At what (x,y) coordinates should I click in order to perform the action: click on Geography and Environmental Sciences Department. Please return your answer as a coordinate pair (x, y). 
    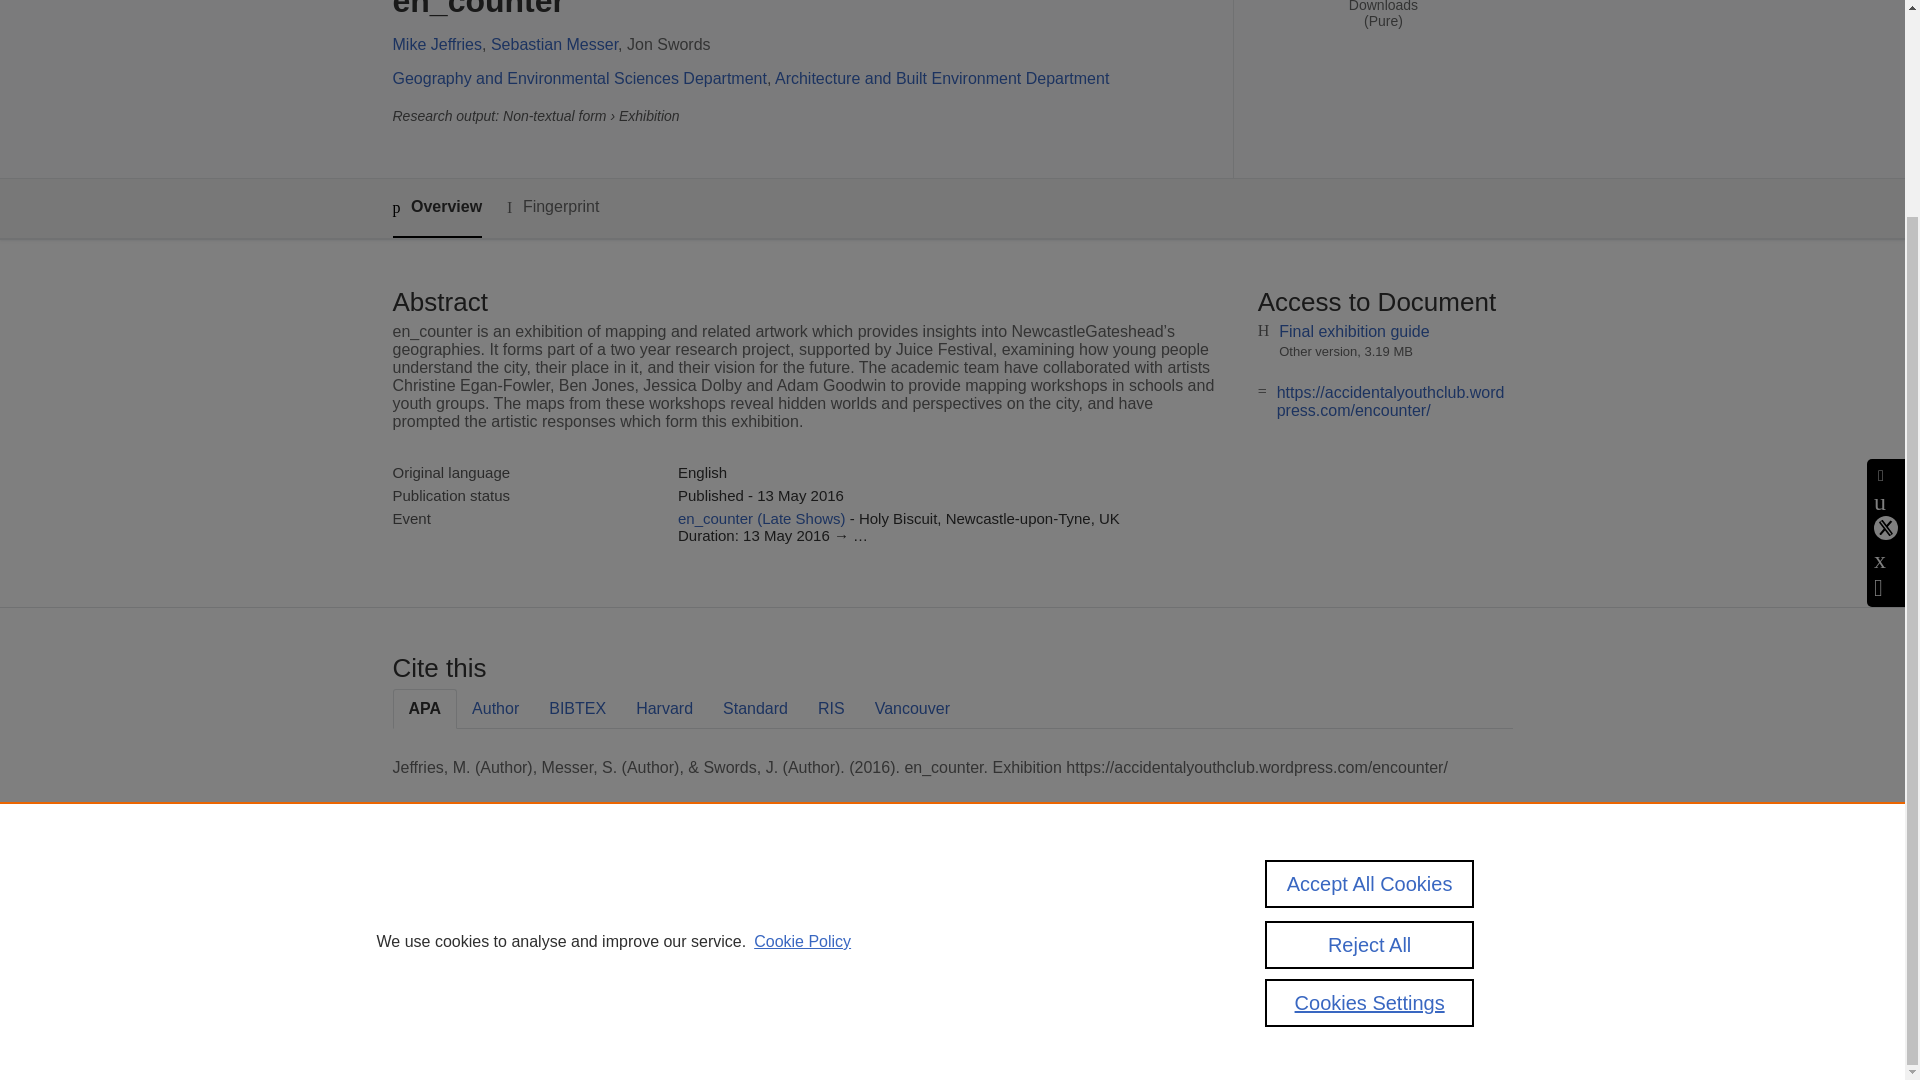
    Looking at the image, I should click on (578, 78).